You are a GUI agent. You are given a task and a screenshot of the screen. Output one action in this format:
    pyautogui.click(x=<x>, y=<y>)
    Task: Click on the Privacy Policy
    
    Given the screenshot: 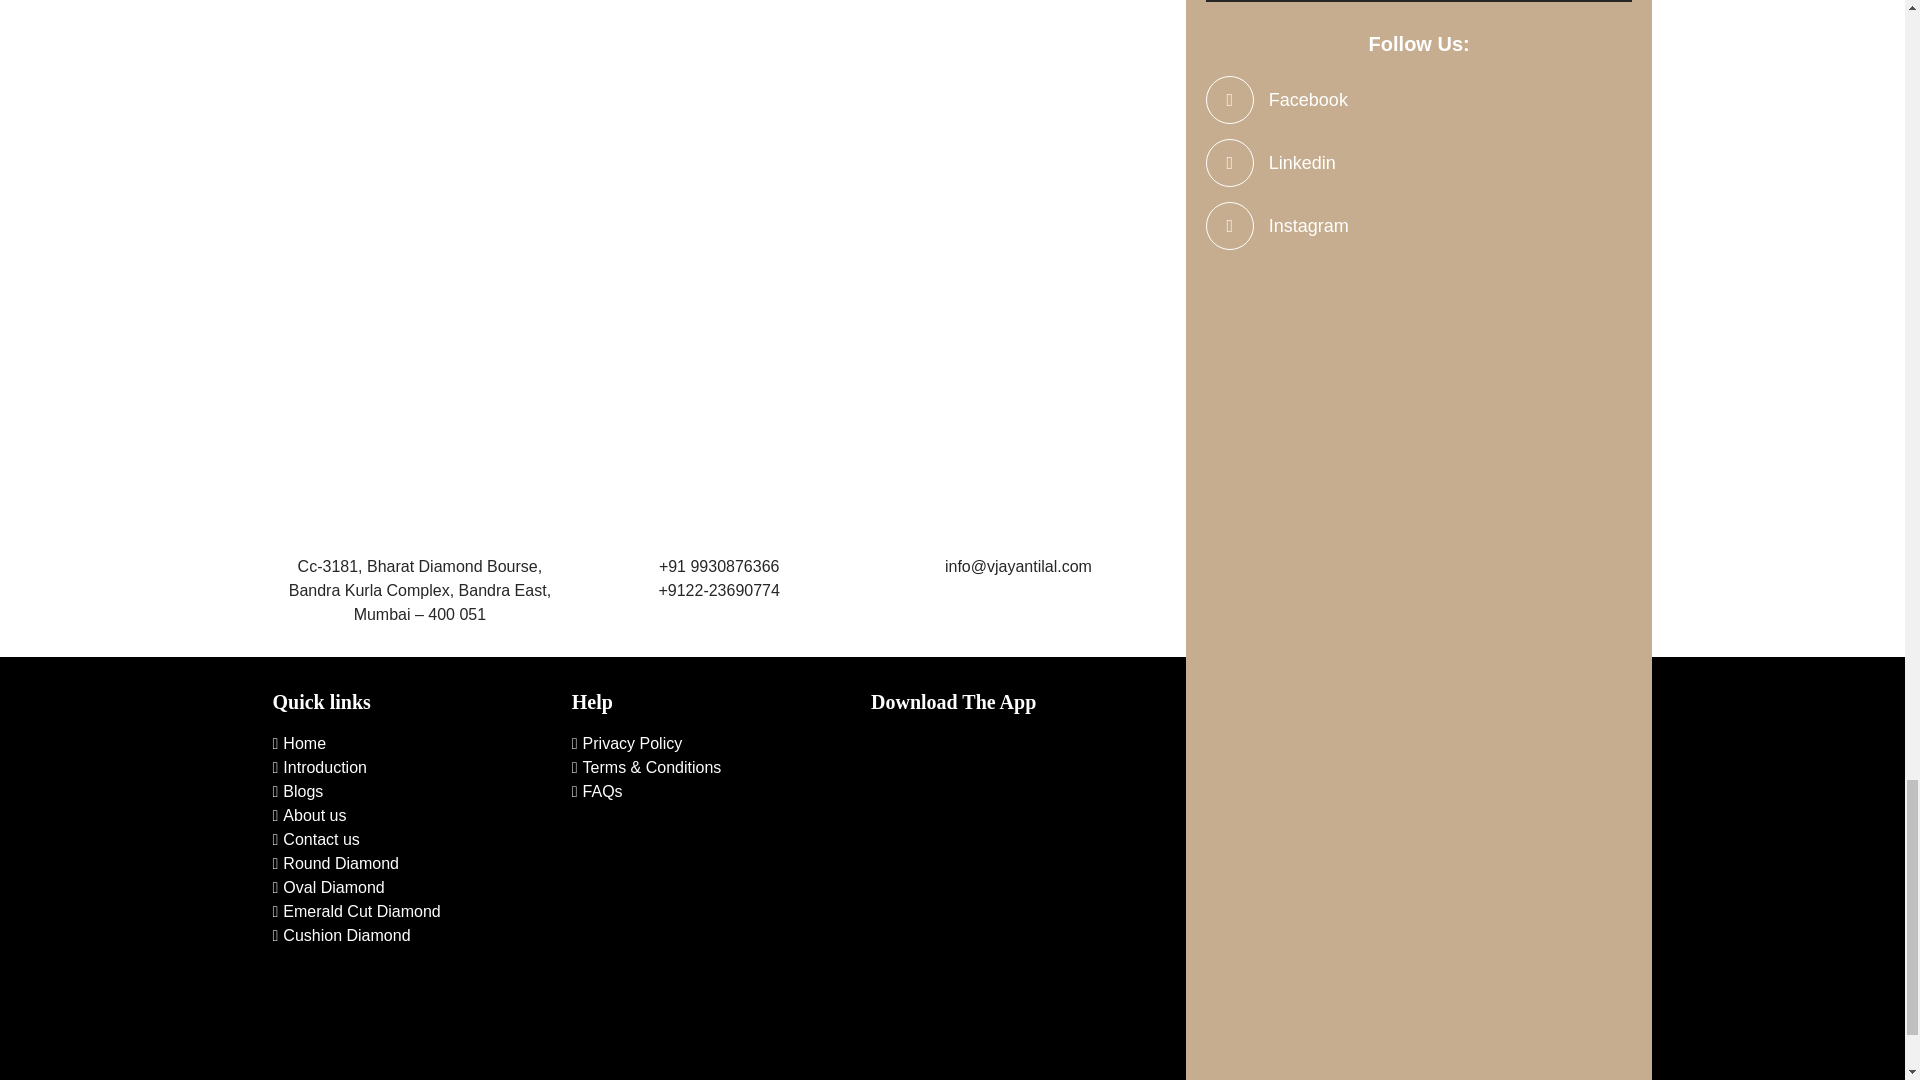 What is the action you would take?
    pyautogui.click(x=626, y=743)
    